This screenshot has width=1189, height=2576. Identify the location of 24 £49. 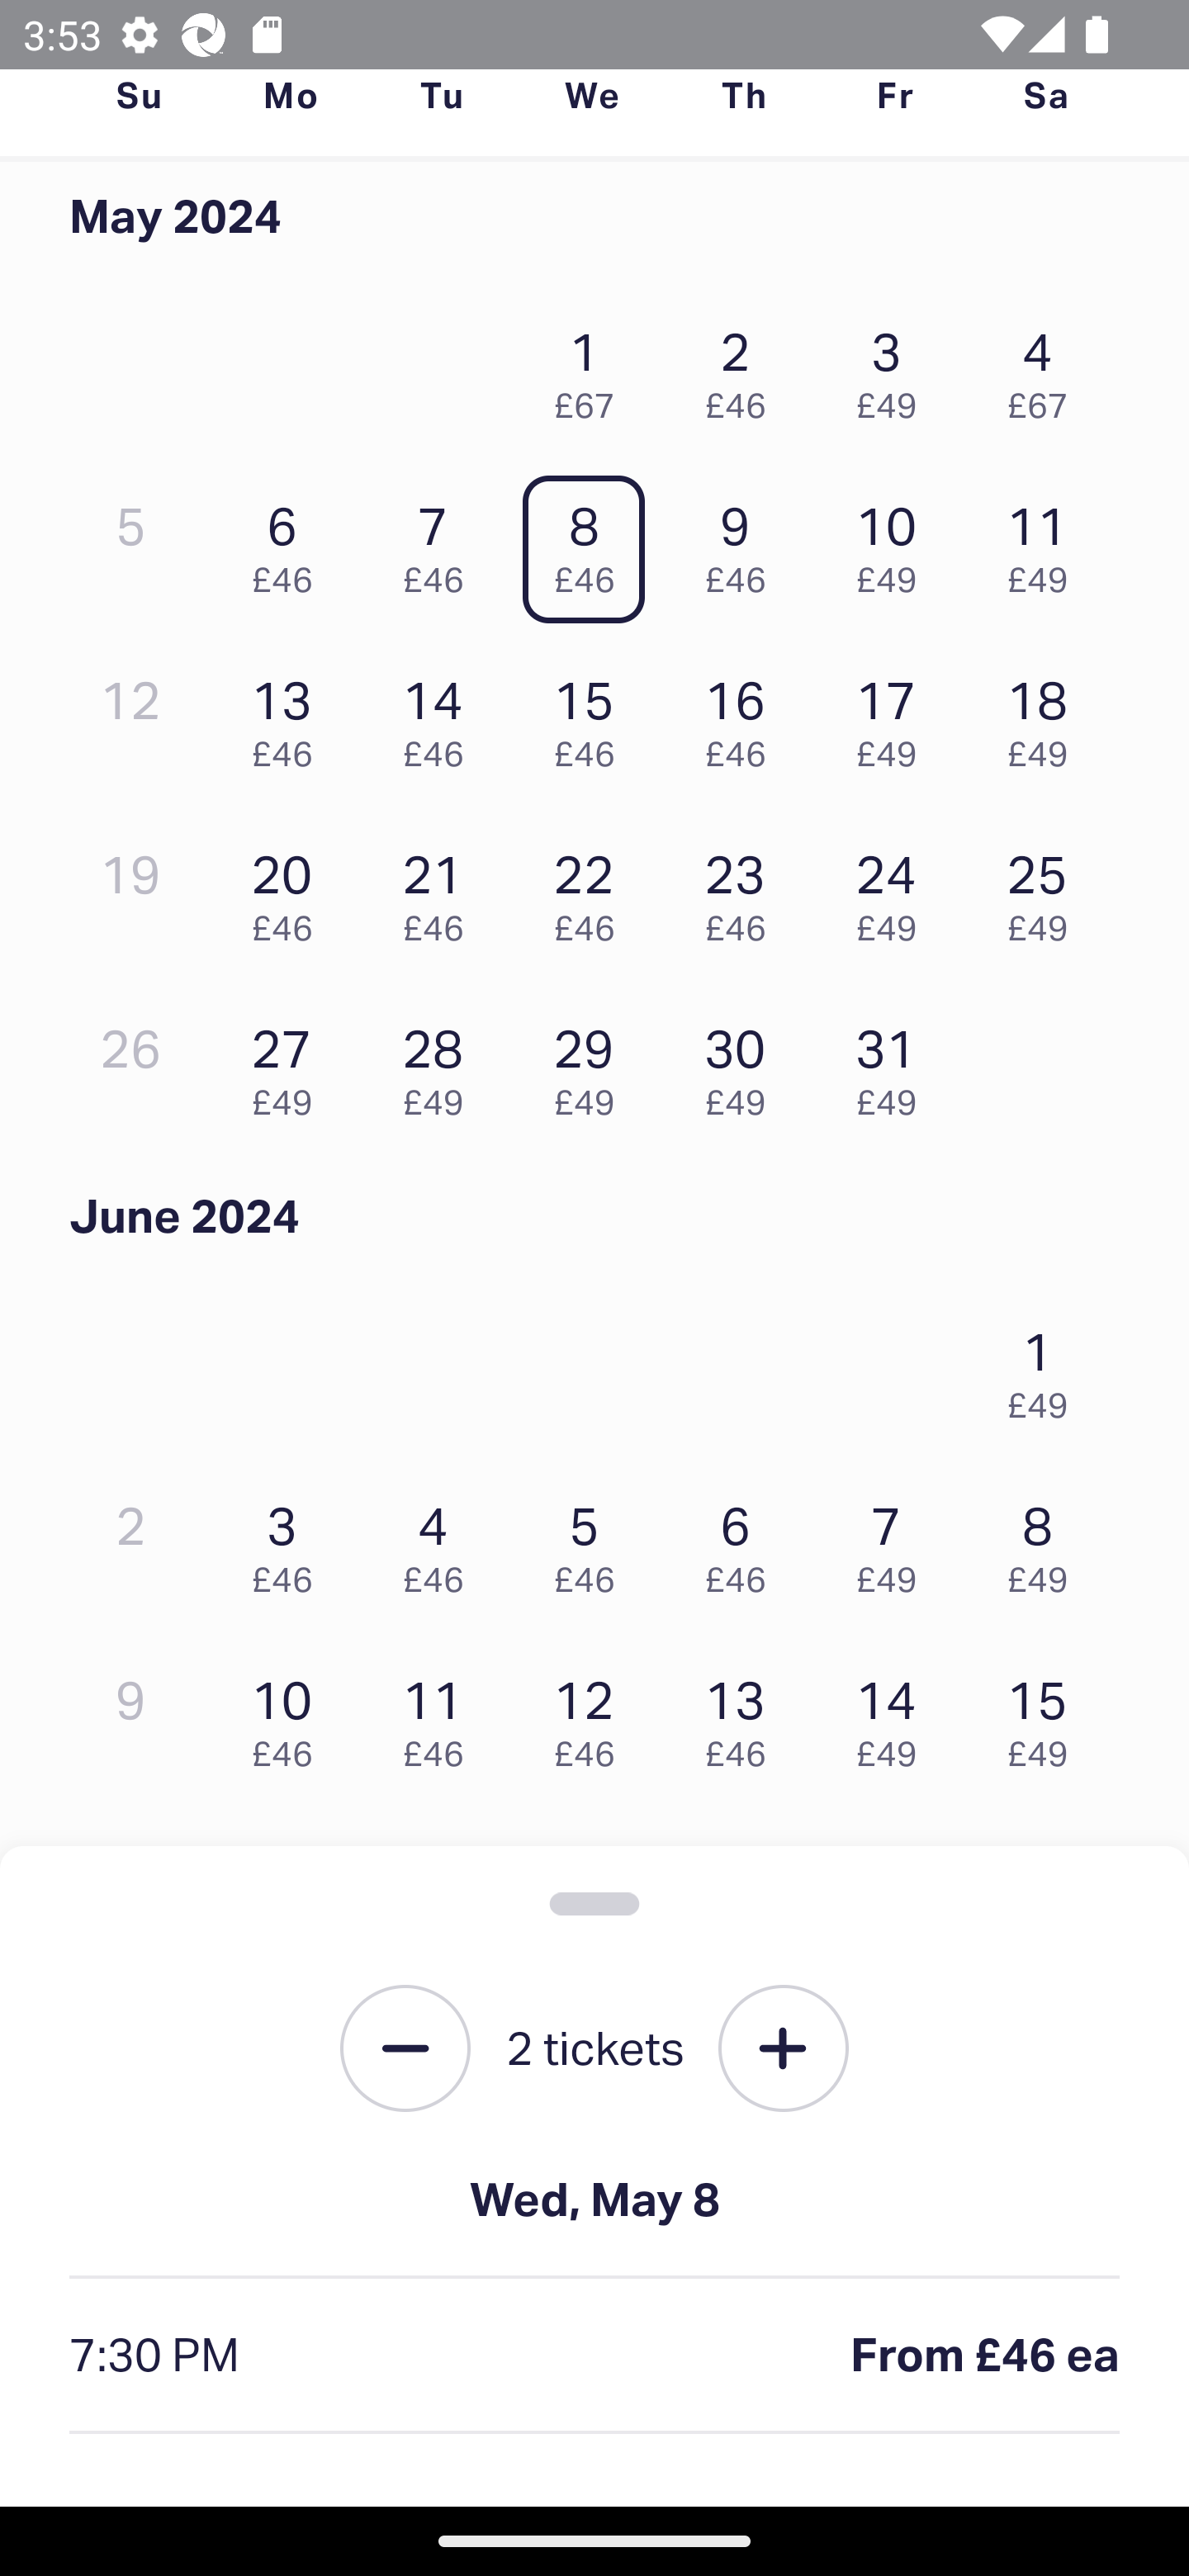
(894, 890).